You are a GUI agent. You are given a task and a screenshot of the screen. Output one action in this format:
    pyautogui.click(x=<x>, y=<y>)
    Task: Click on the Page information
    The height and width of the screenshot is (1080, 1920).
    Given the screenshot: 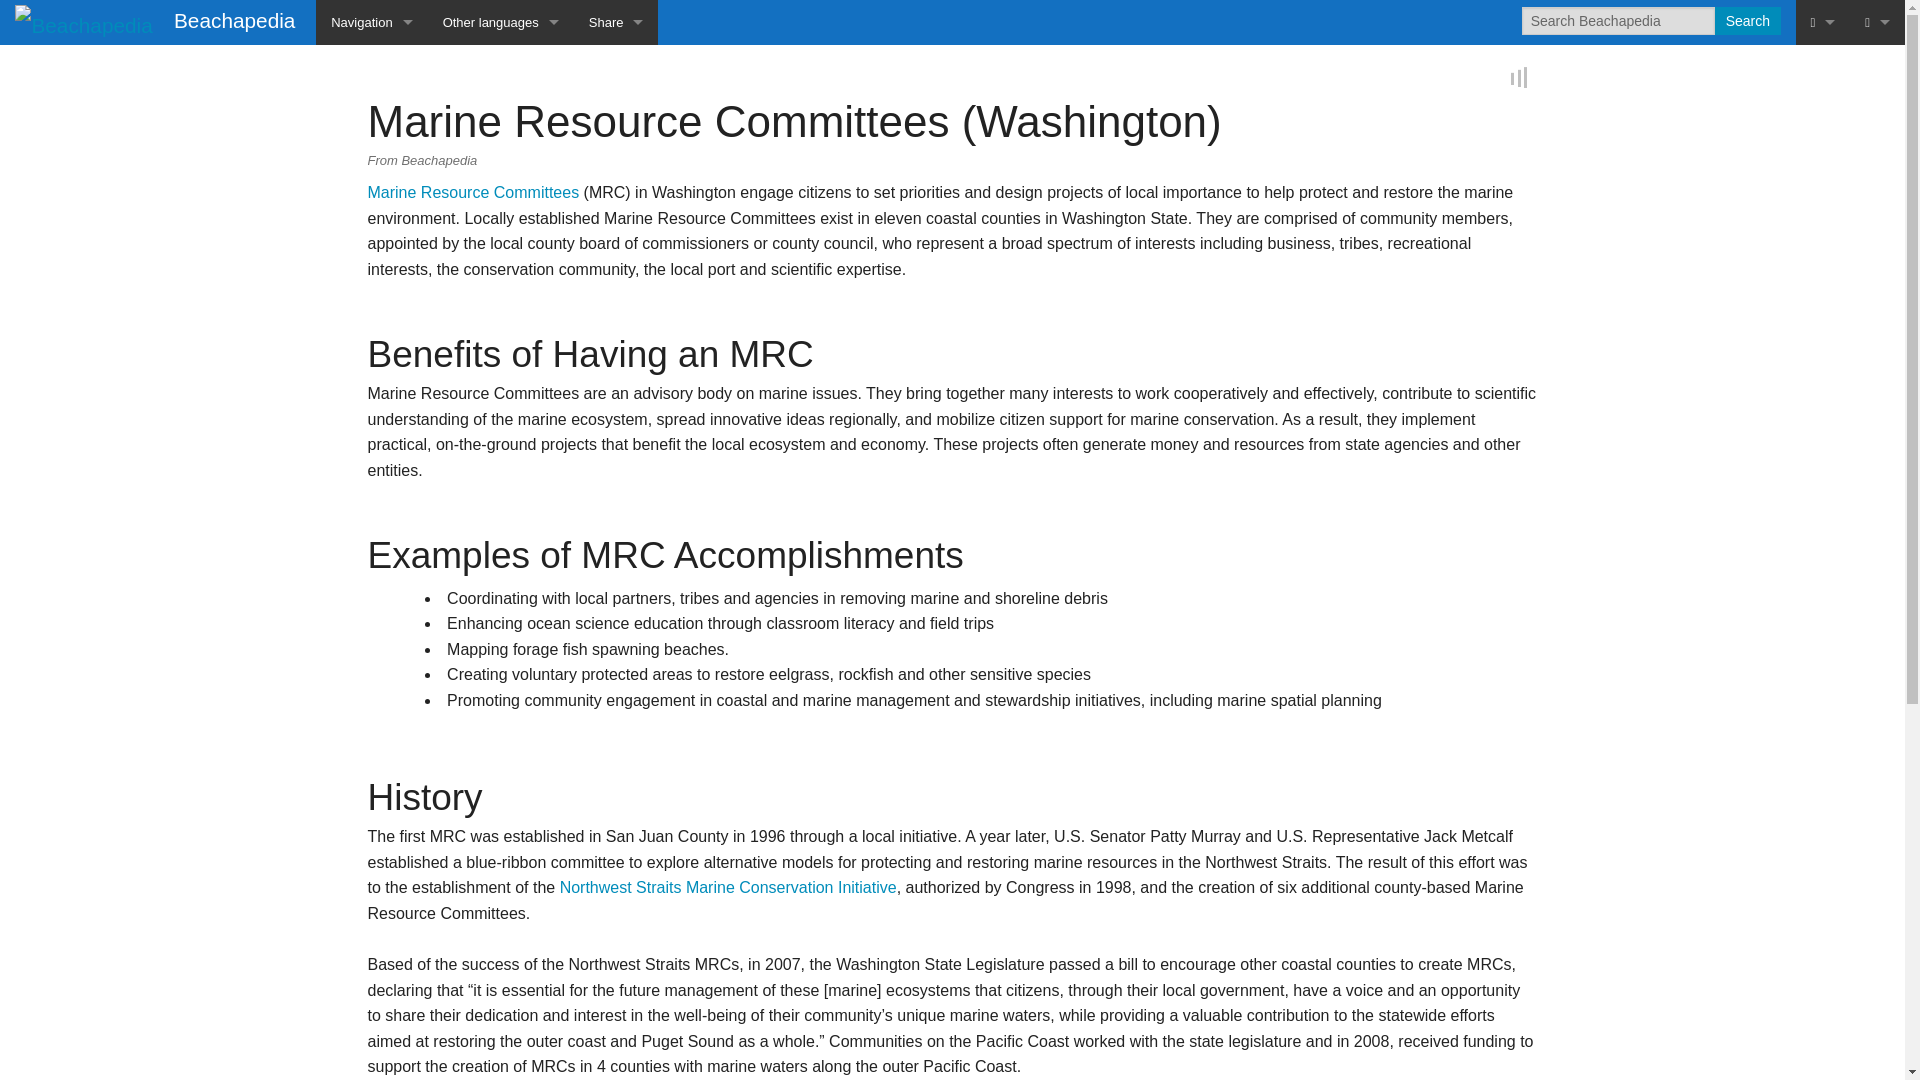 What is the action you would take?
    pyautogui.click(x=1822, y=292)
    